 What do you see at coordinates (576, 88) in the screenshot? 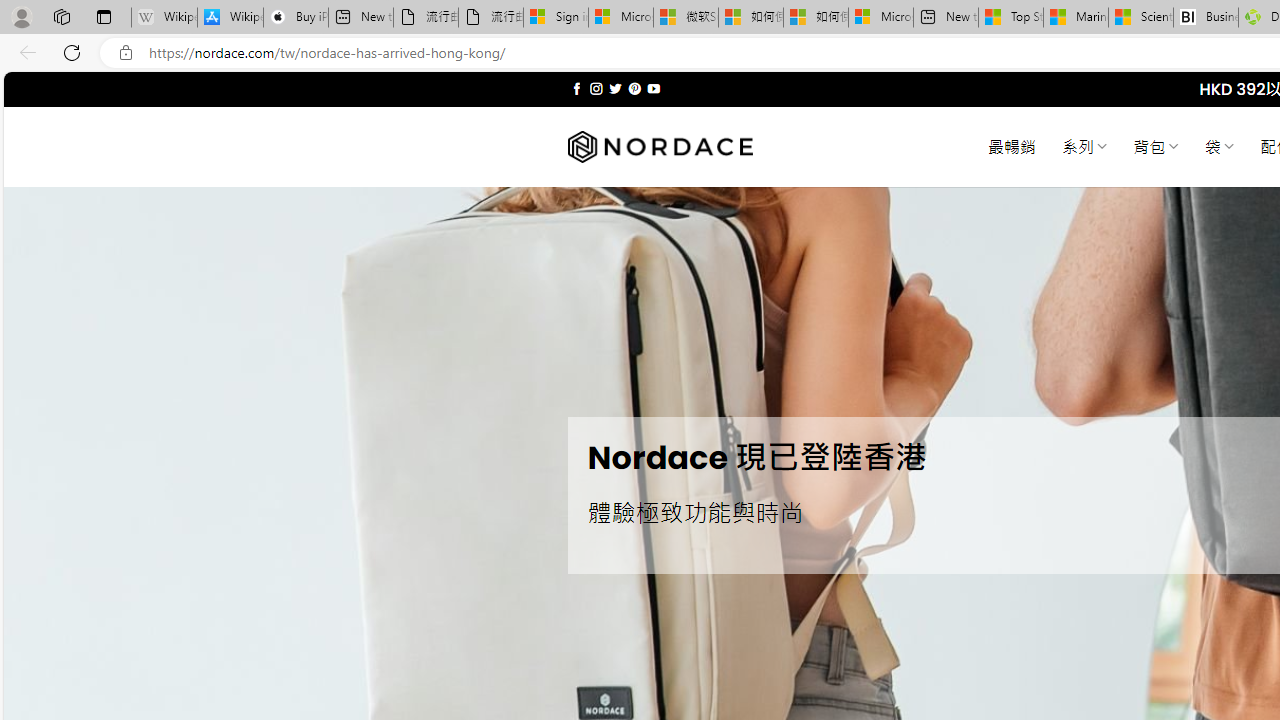
I see `Follow on Facebook` at bounding box center [576, 88].